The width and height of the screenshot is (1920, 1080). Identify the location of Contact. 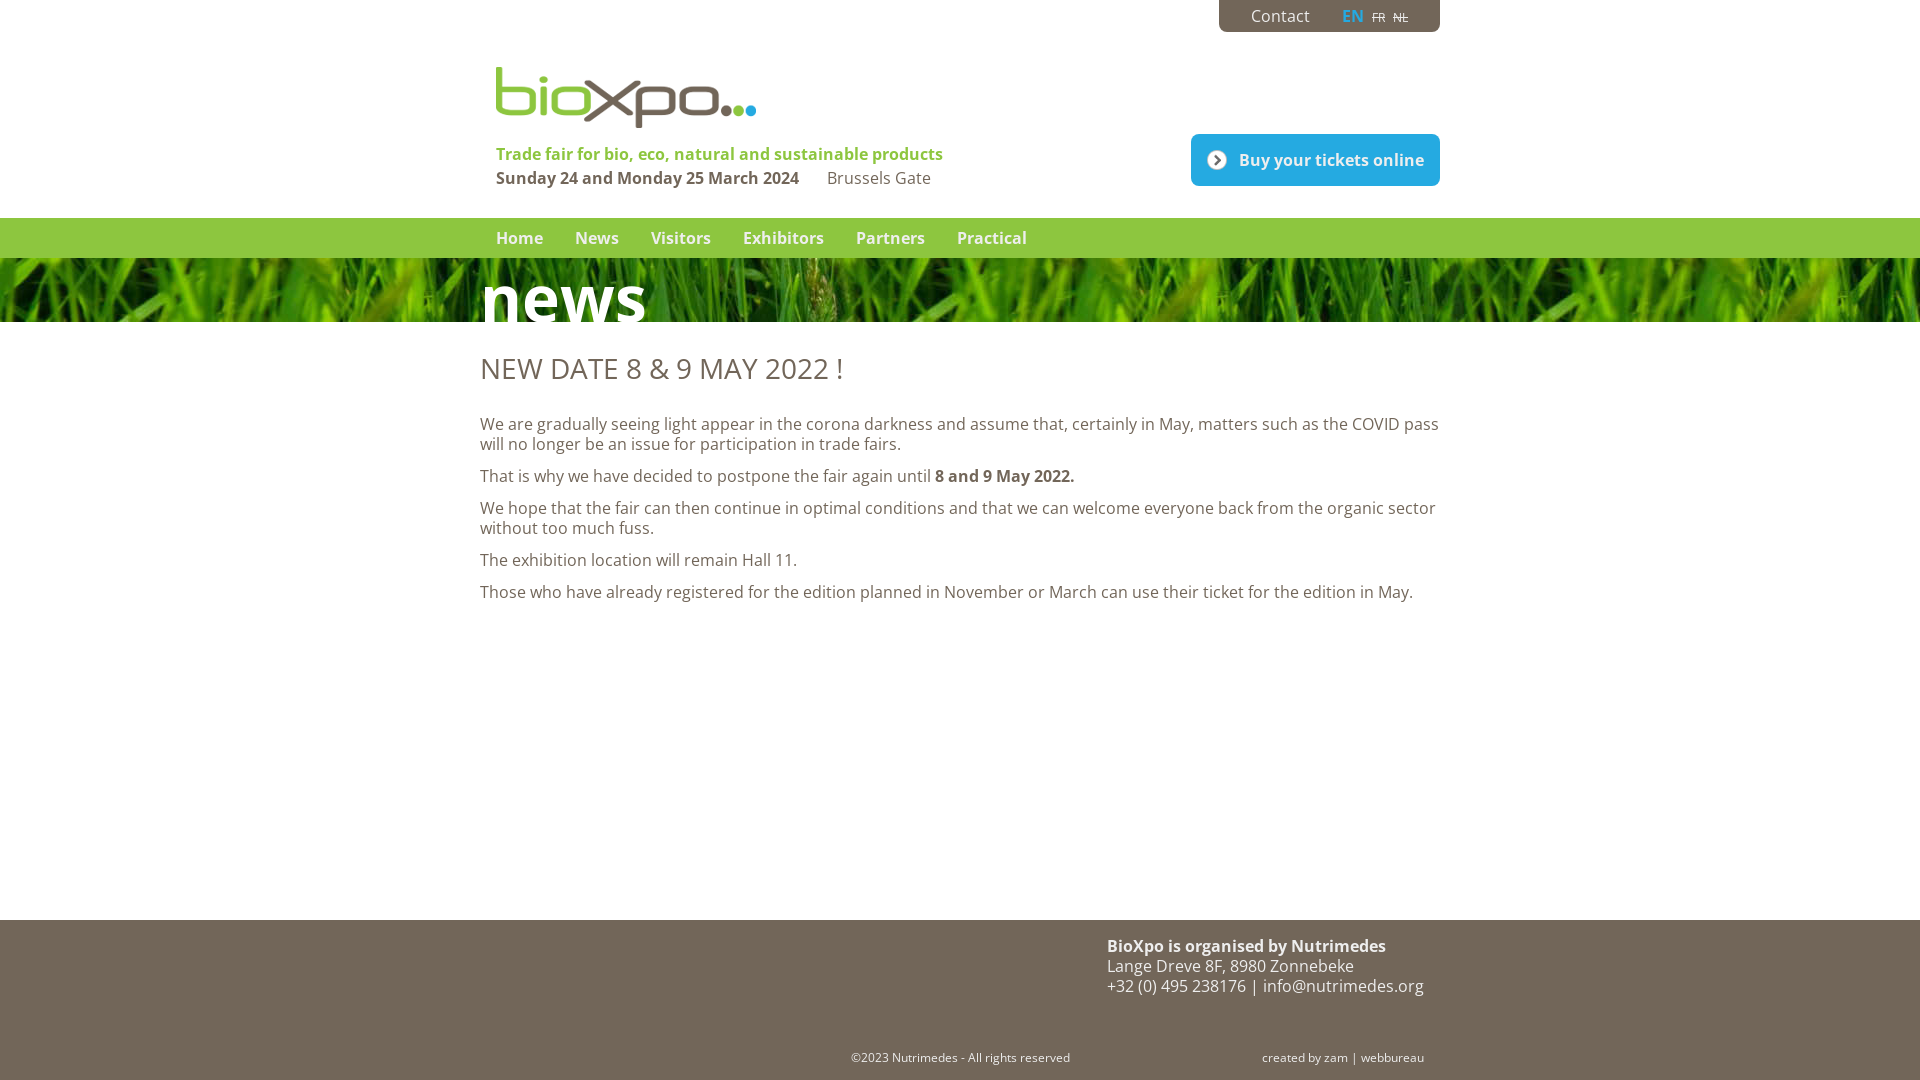
(1280, 16).